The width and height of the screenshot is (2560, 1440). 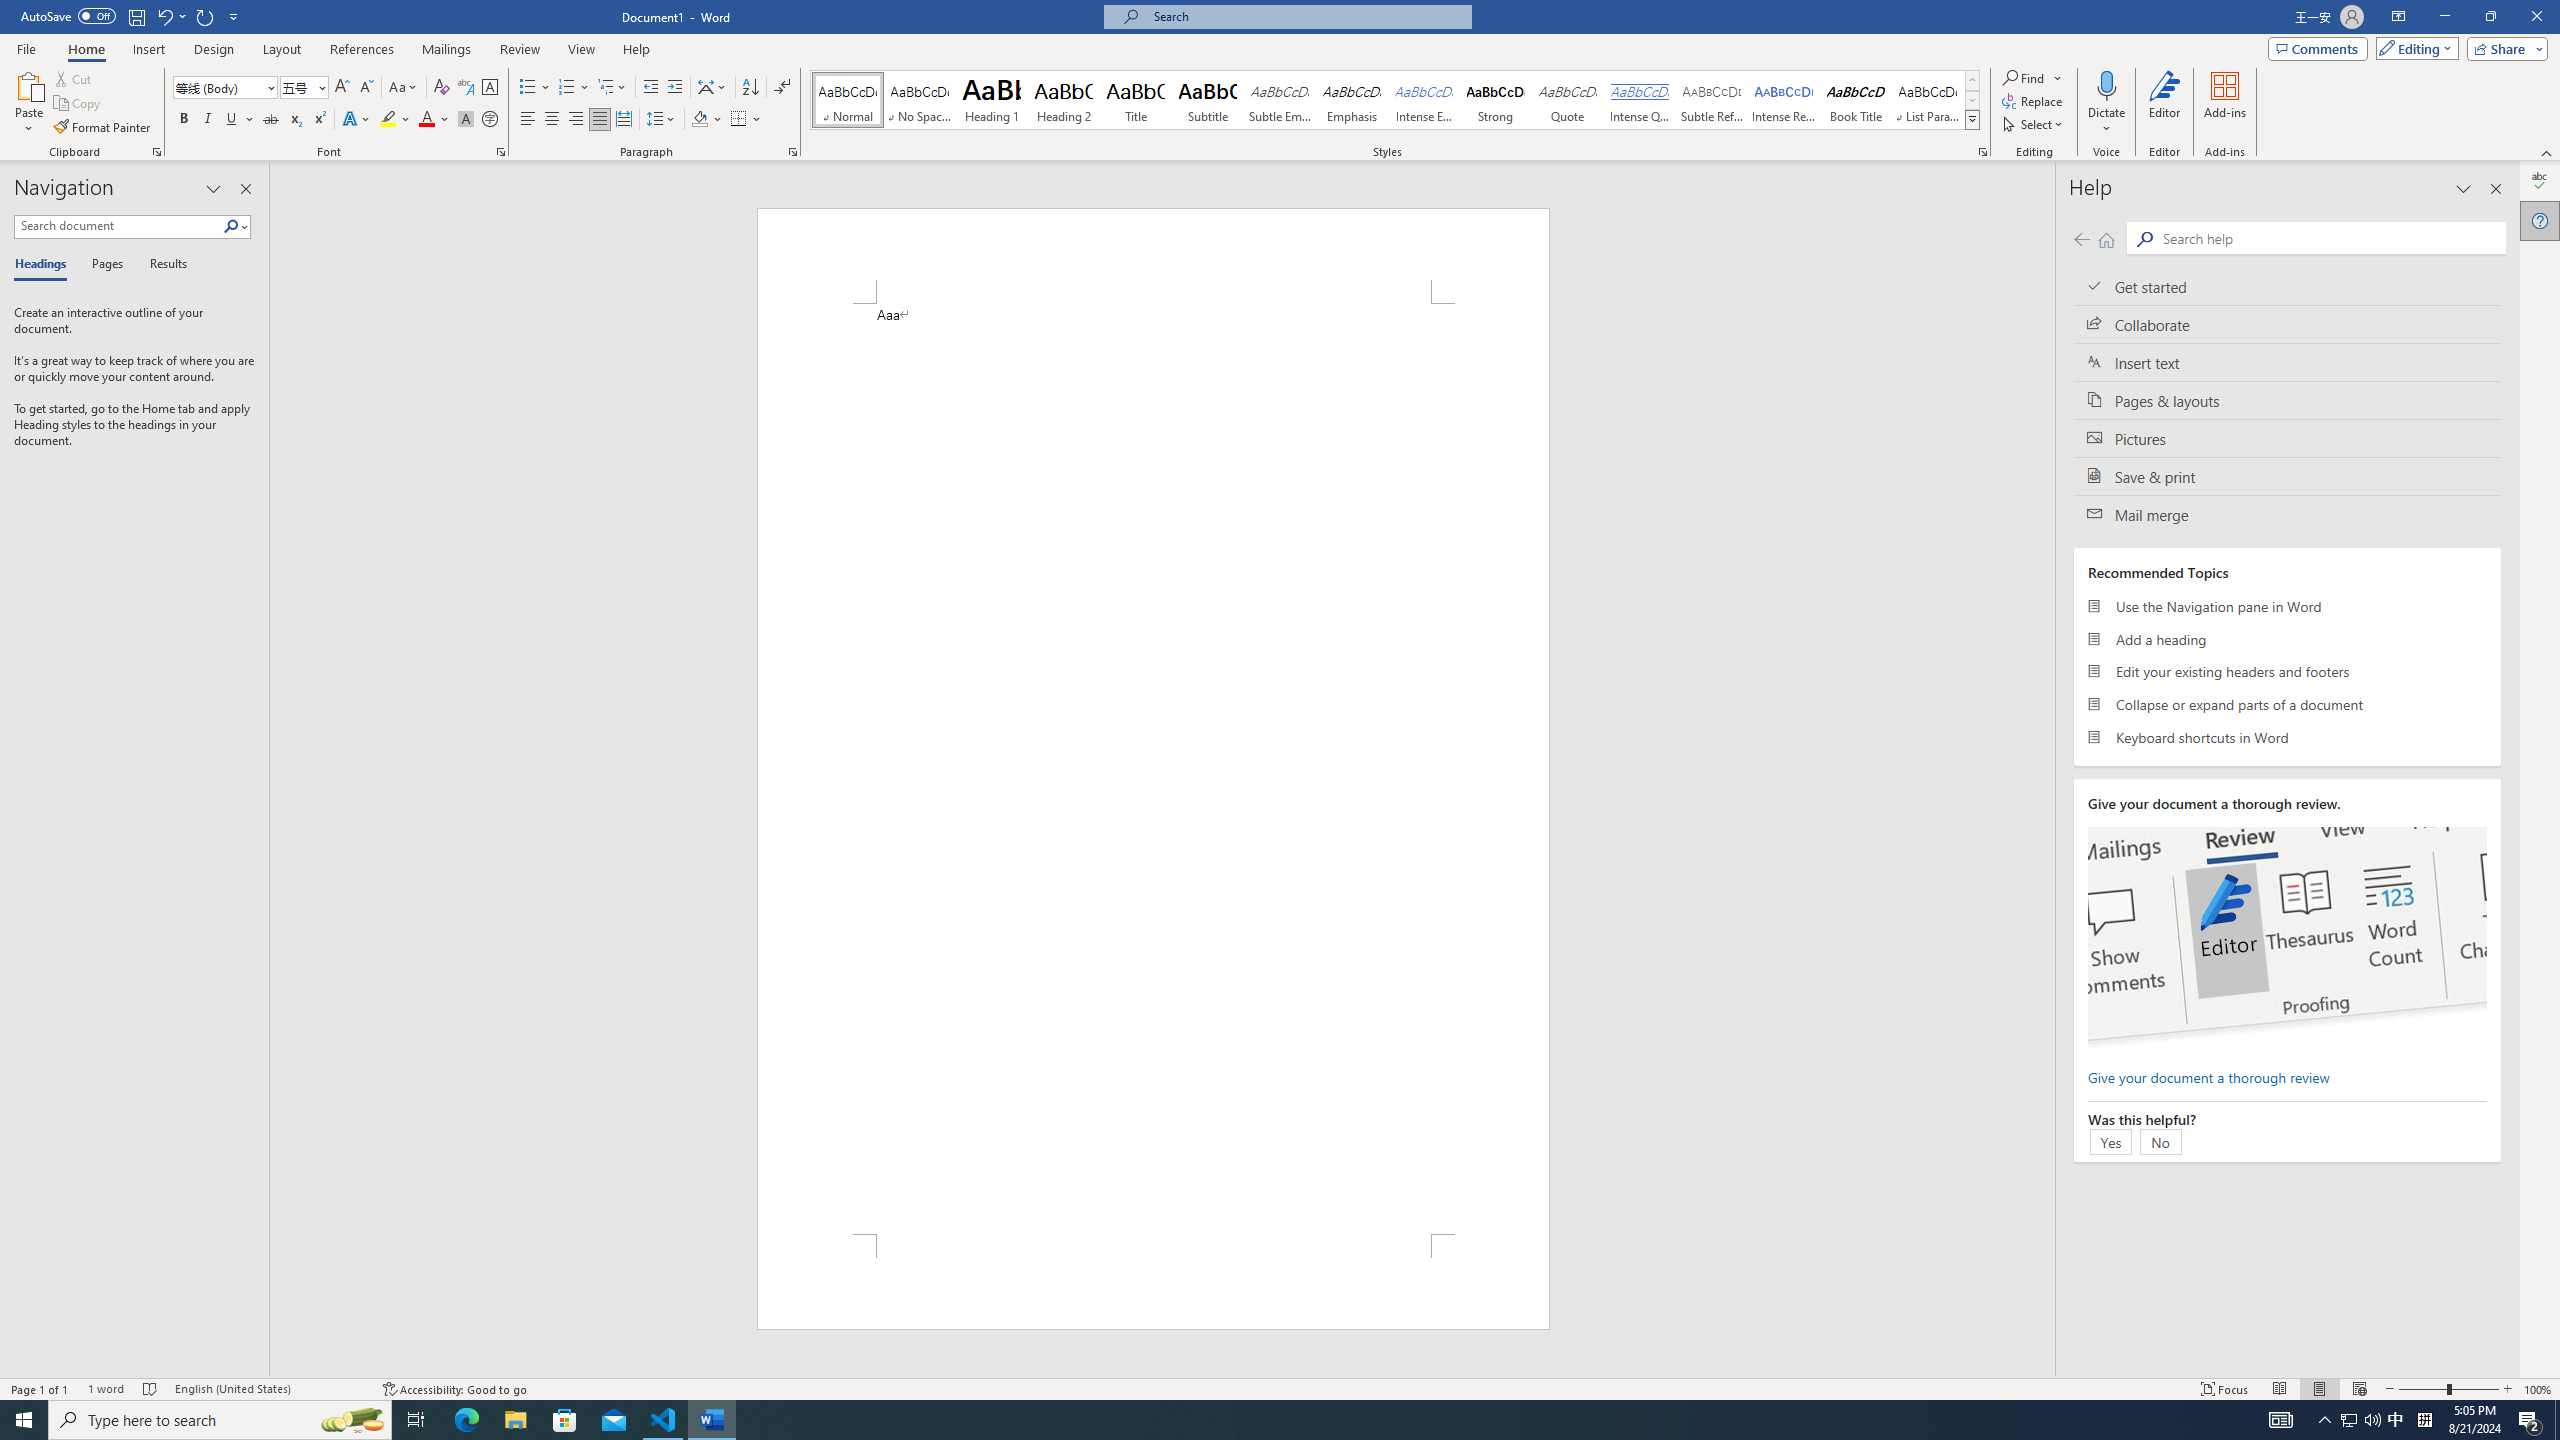 What do you see at coordinates (2287, 438) in the screenshot?
I see `Pictures` at bounding box center [2287, 438].